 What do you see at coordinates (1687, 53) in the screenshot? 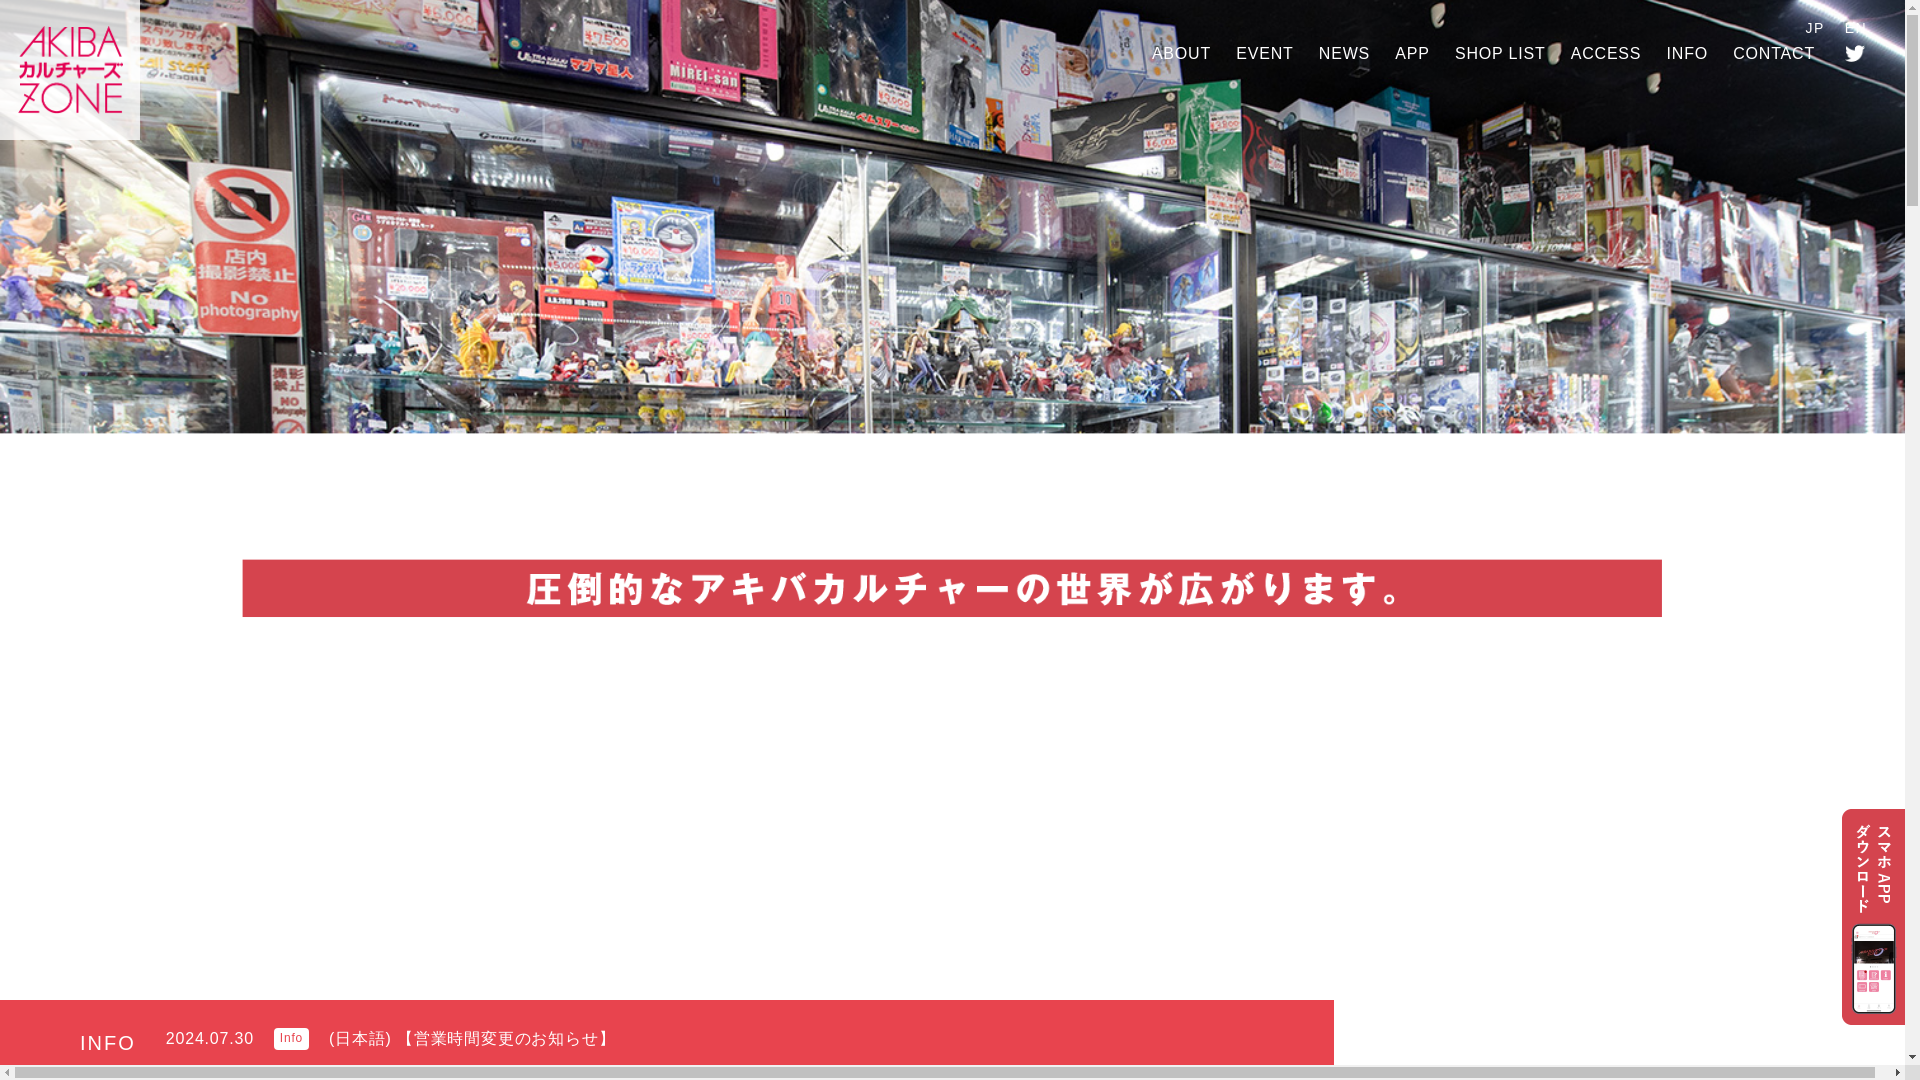
I see `INFO` at bounding box center [1687, 53].